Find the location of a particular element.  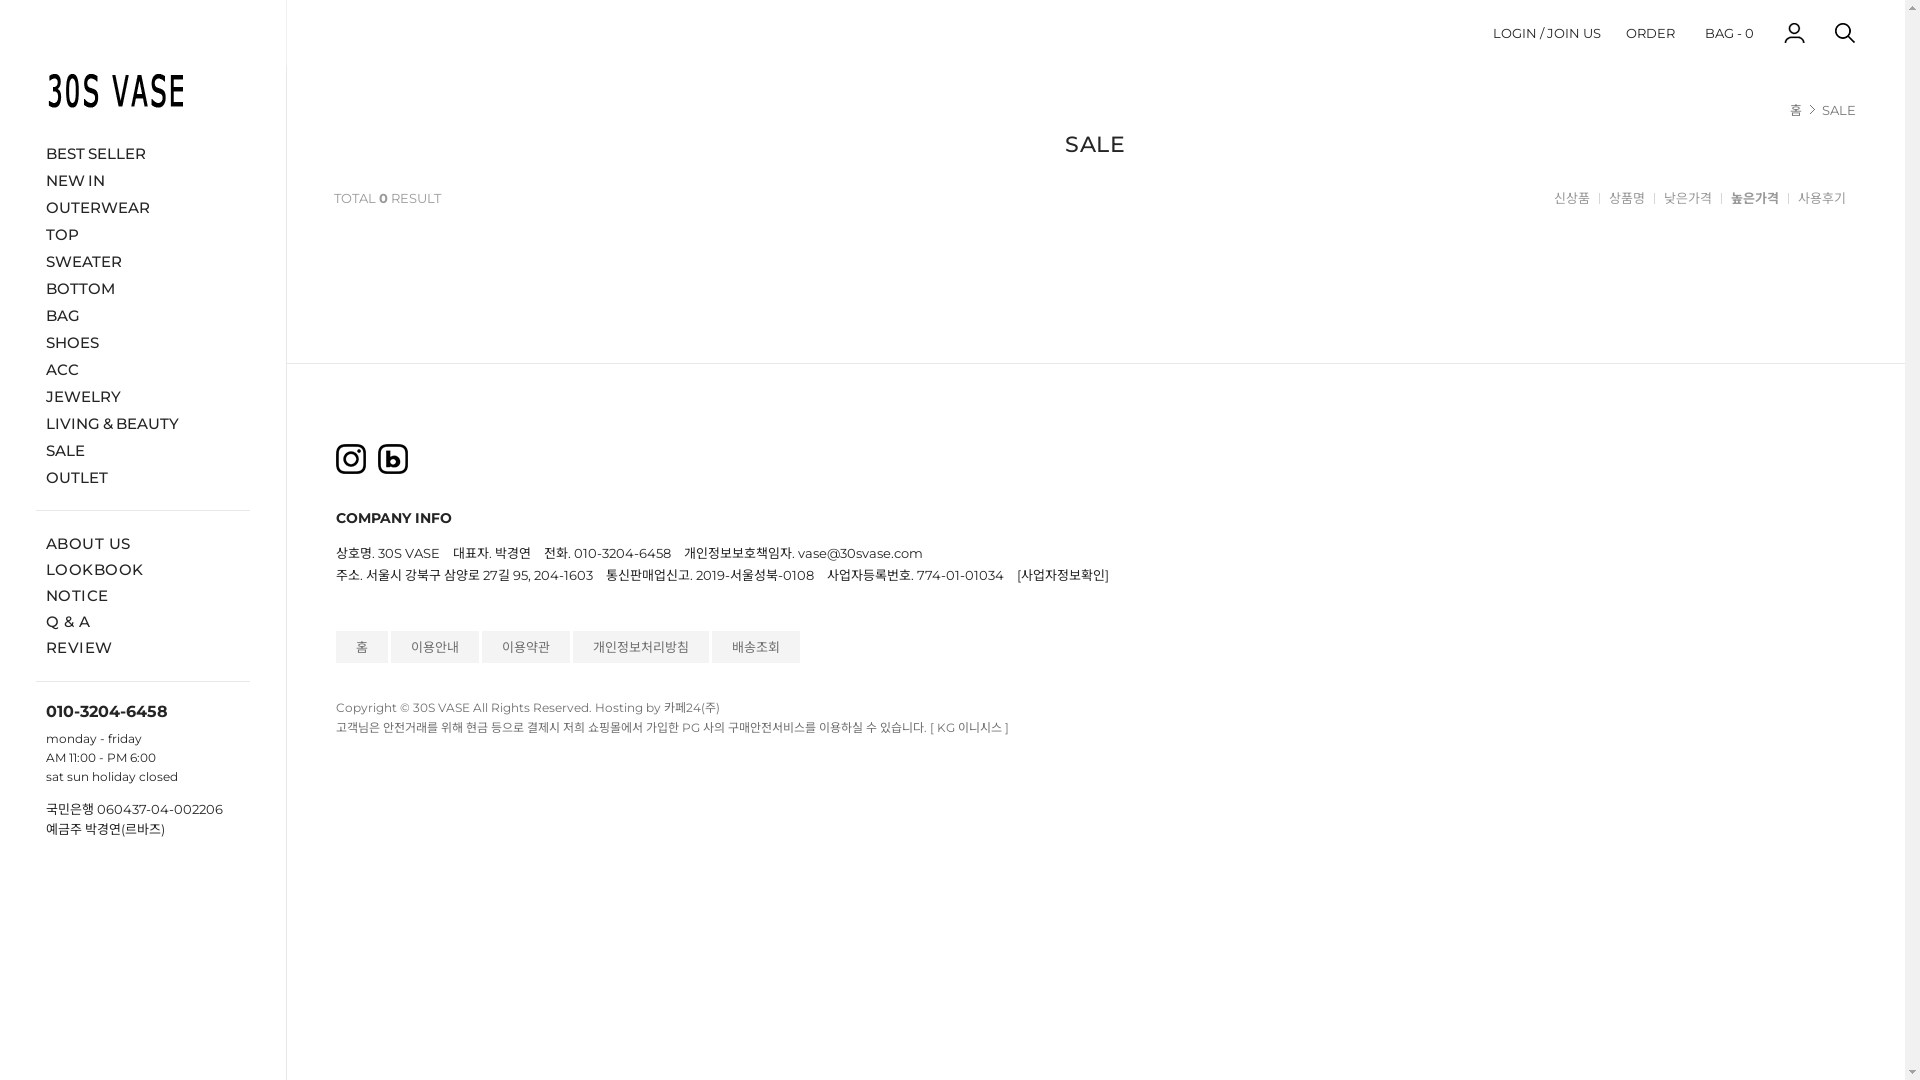

ABOUT US is located at coordinates (88, 544).